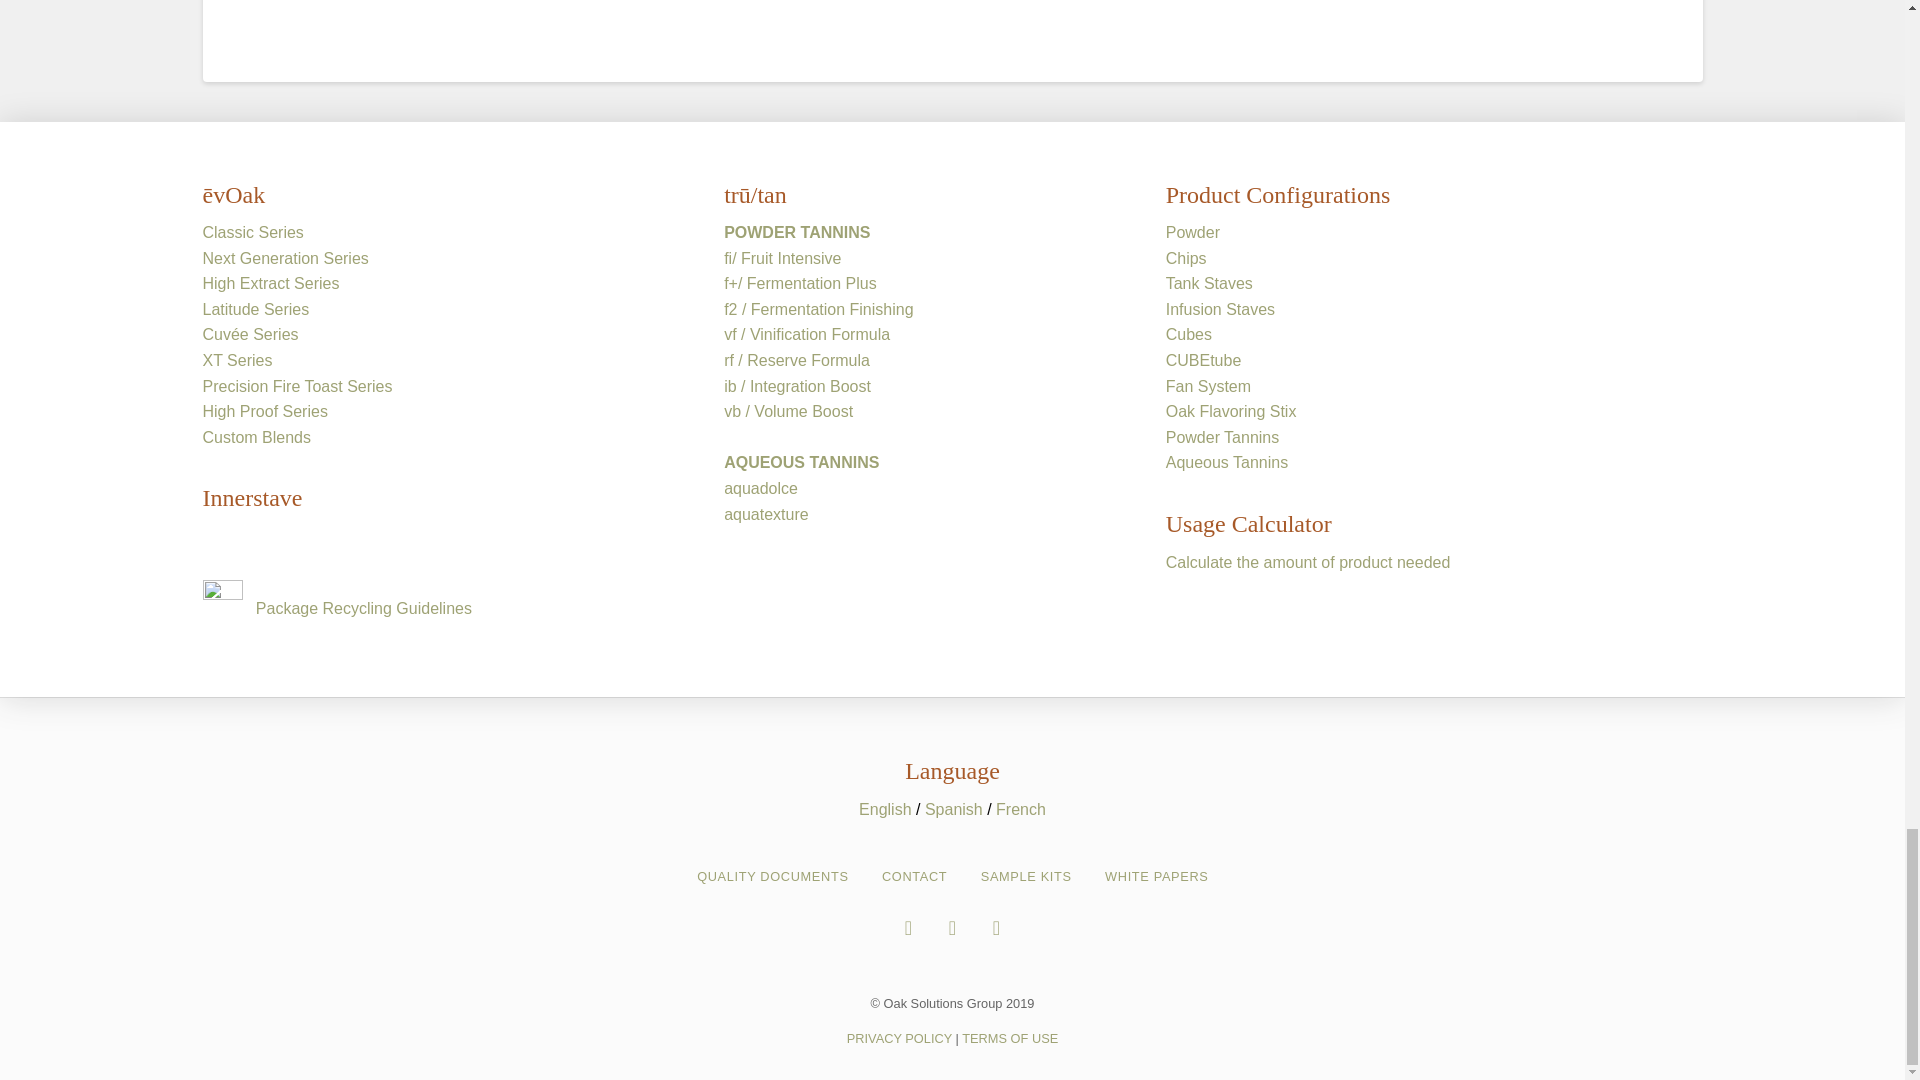 This screenshot has width=1920, height=1080. Describe the element at coordinates (270, 283) in the screenshot. I see `High Extract Series` at that location.